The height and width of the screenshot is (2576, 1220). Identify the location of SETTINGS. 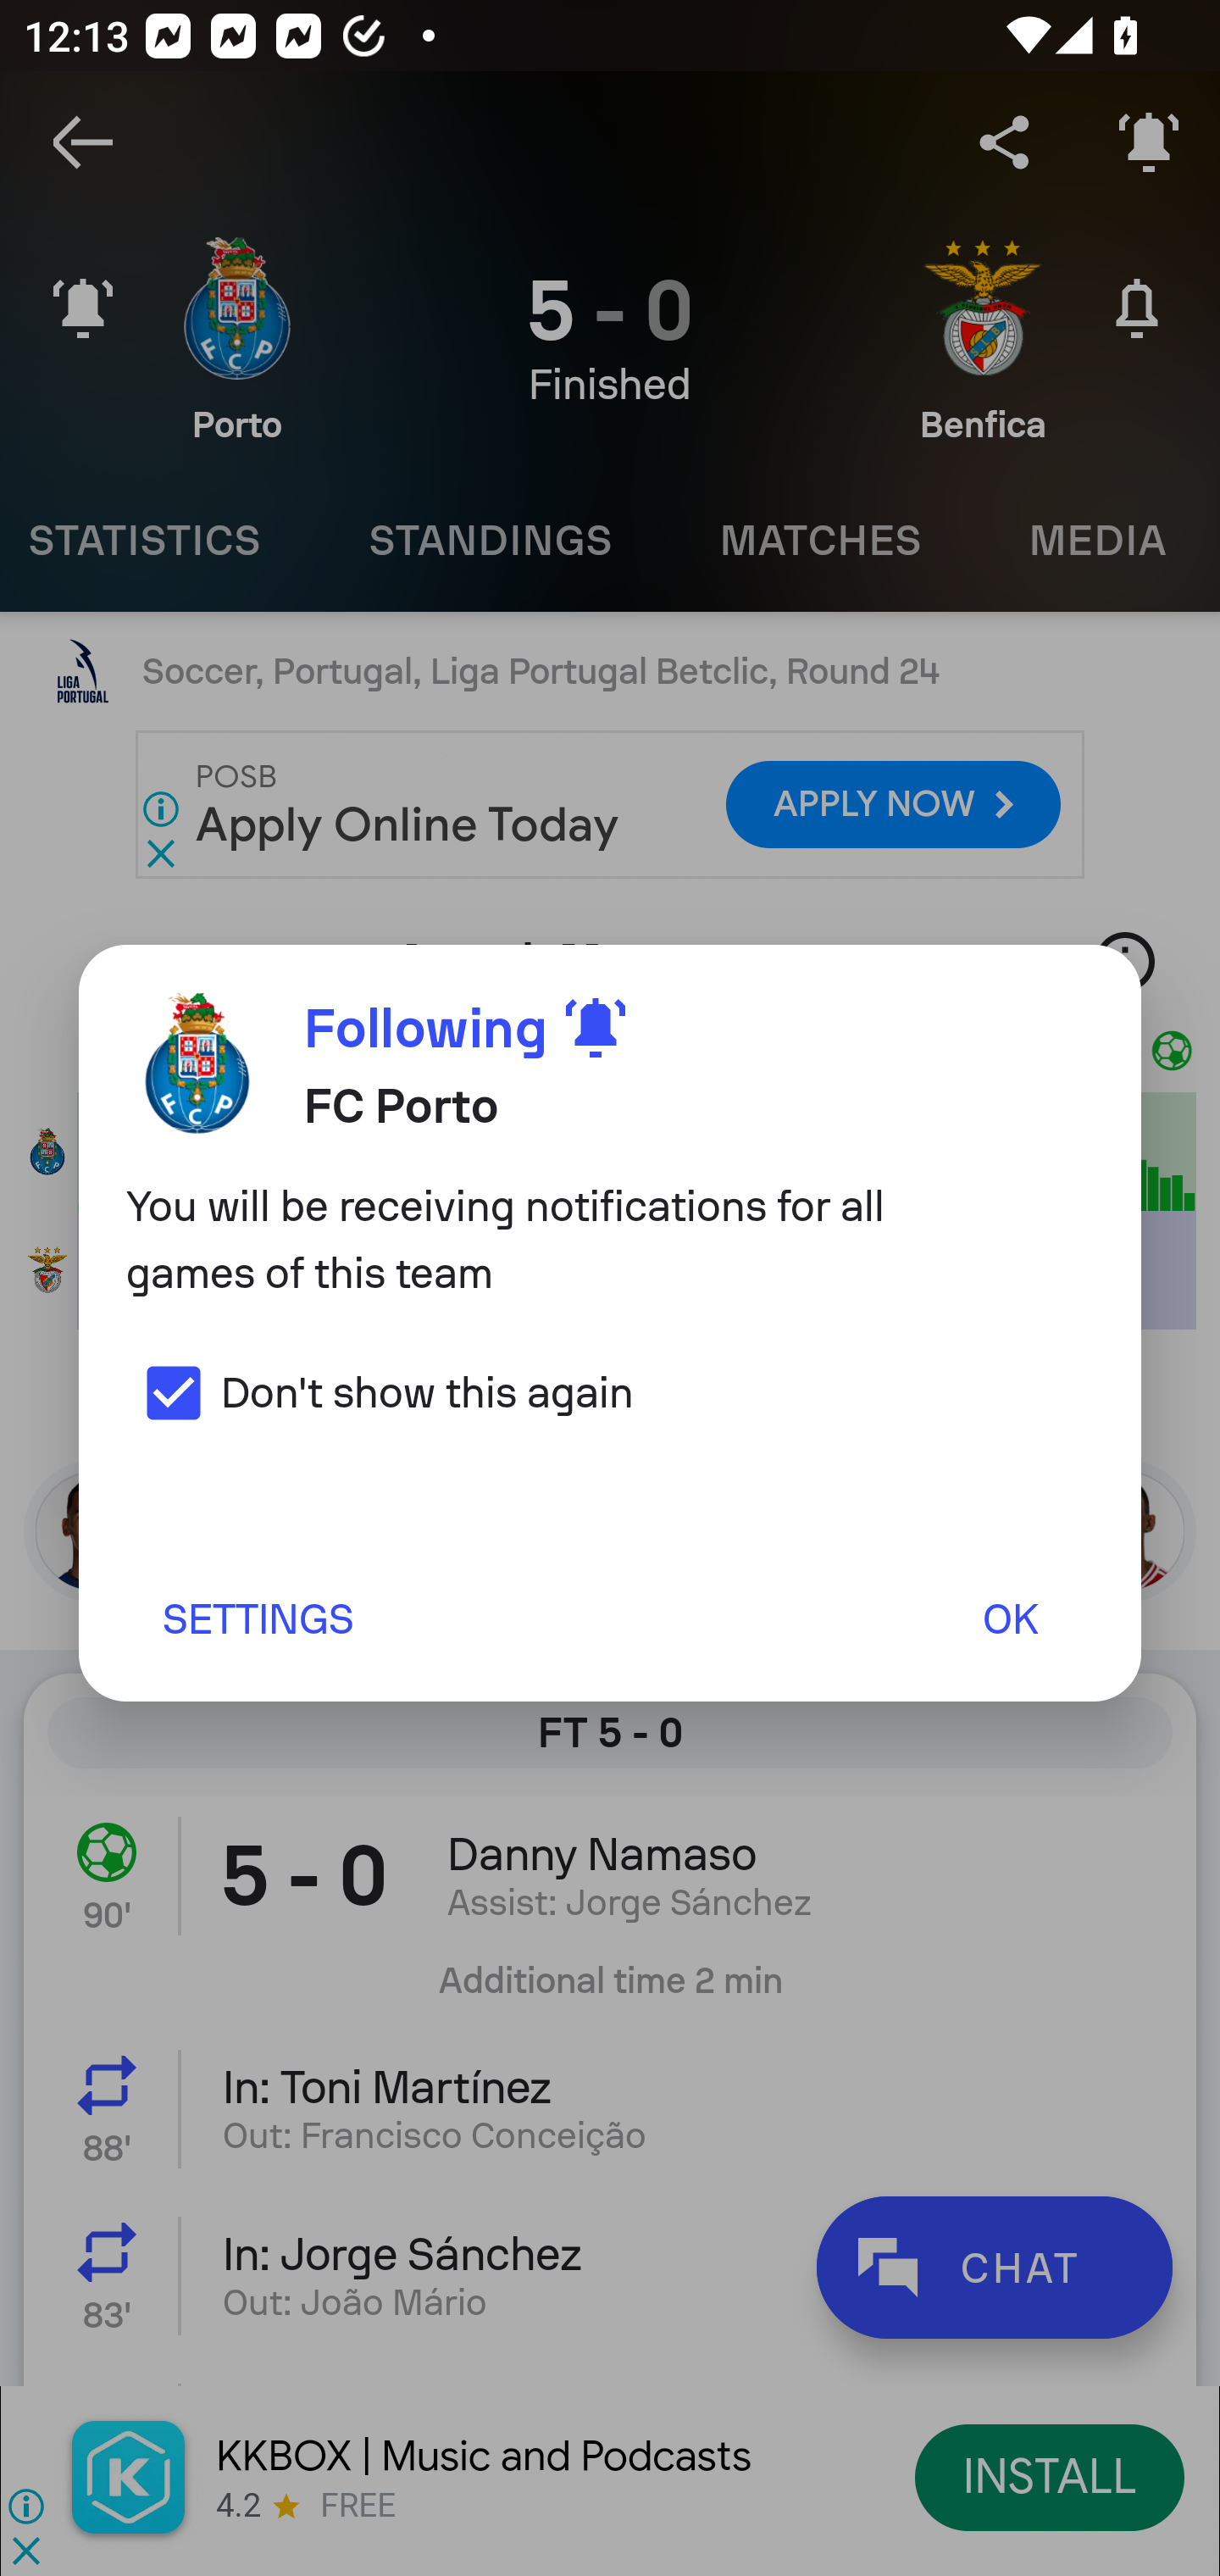
(257, 1618).